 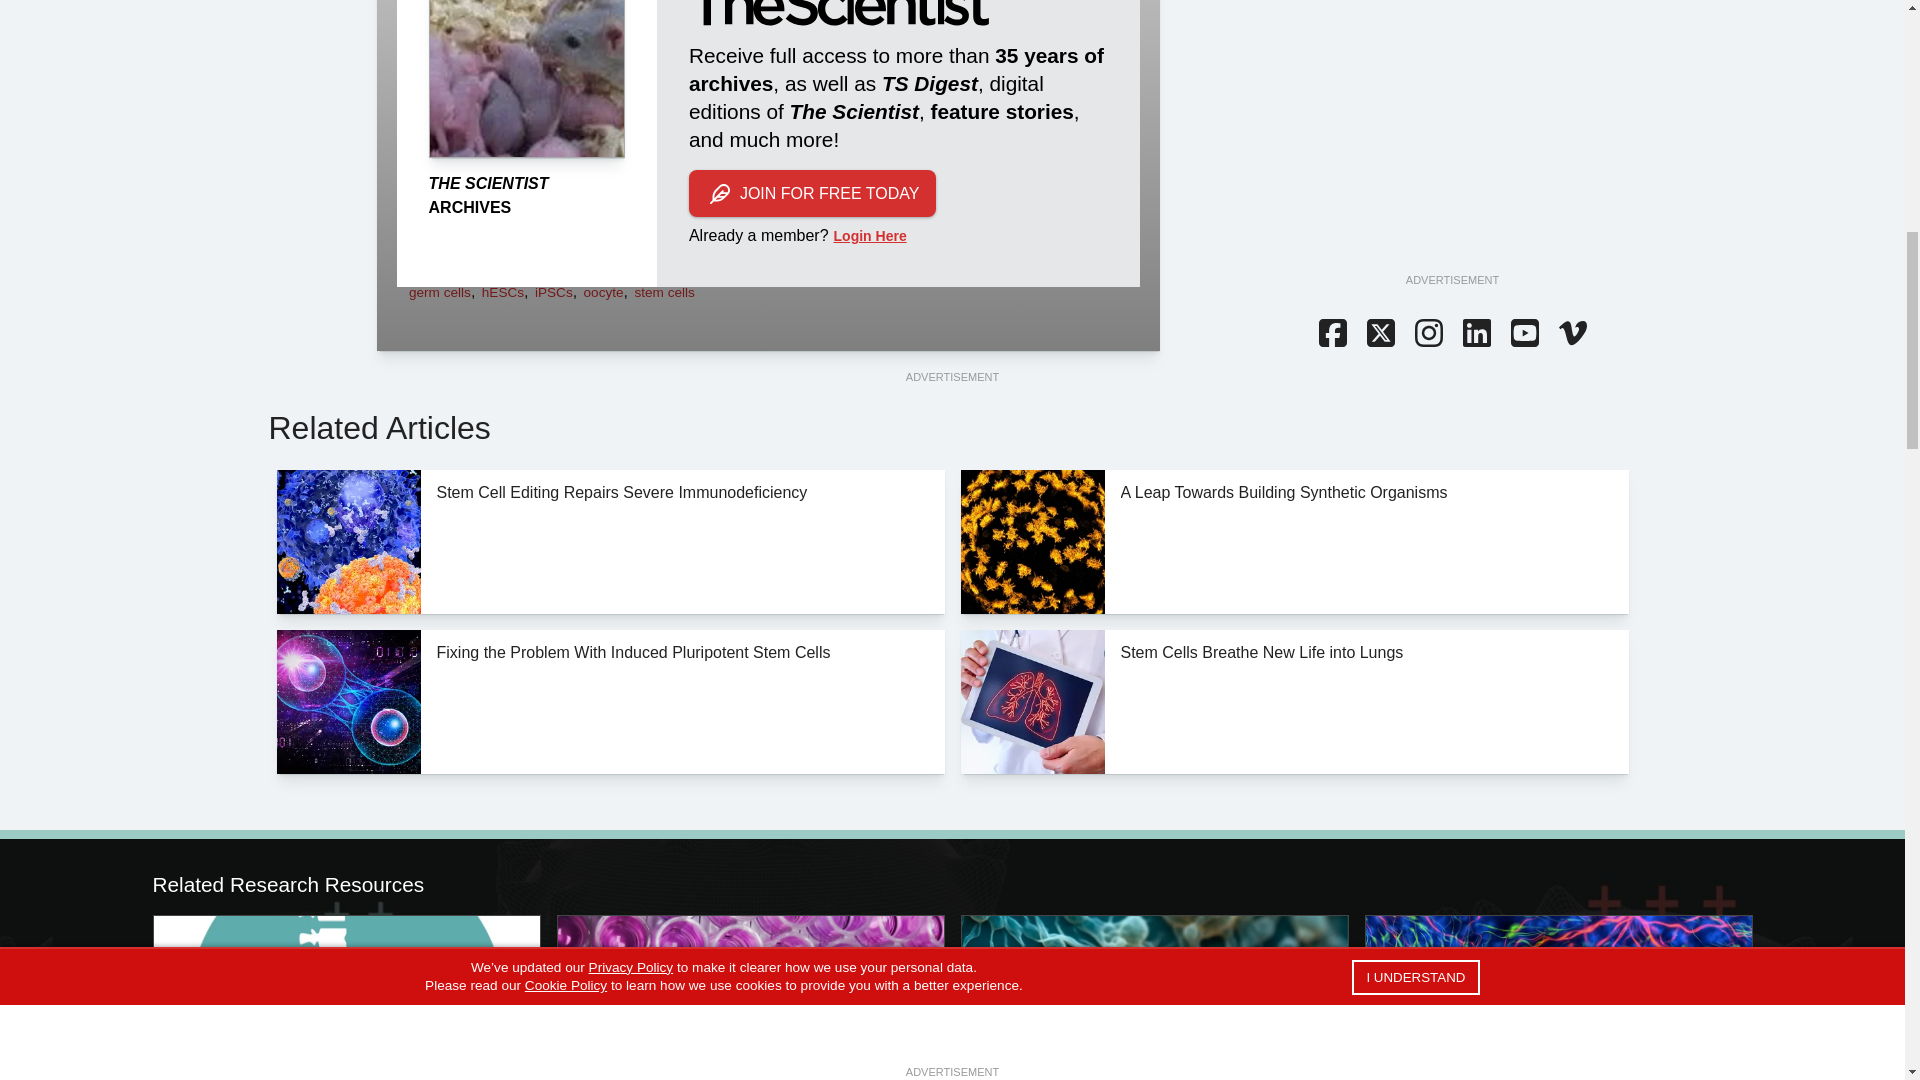 I want to click on 3rd party ad content, so click(x=1451, y=126).